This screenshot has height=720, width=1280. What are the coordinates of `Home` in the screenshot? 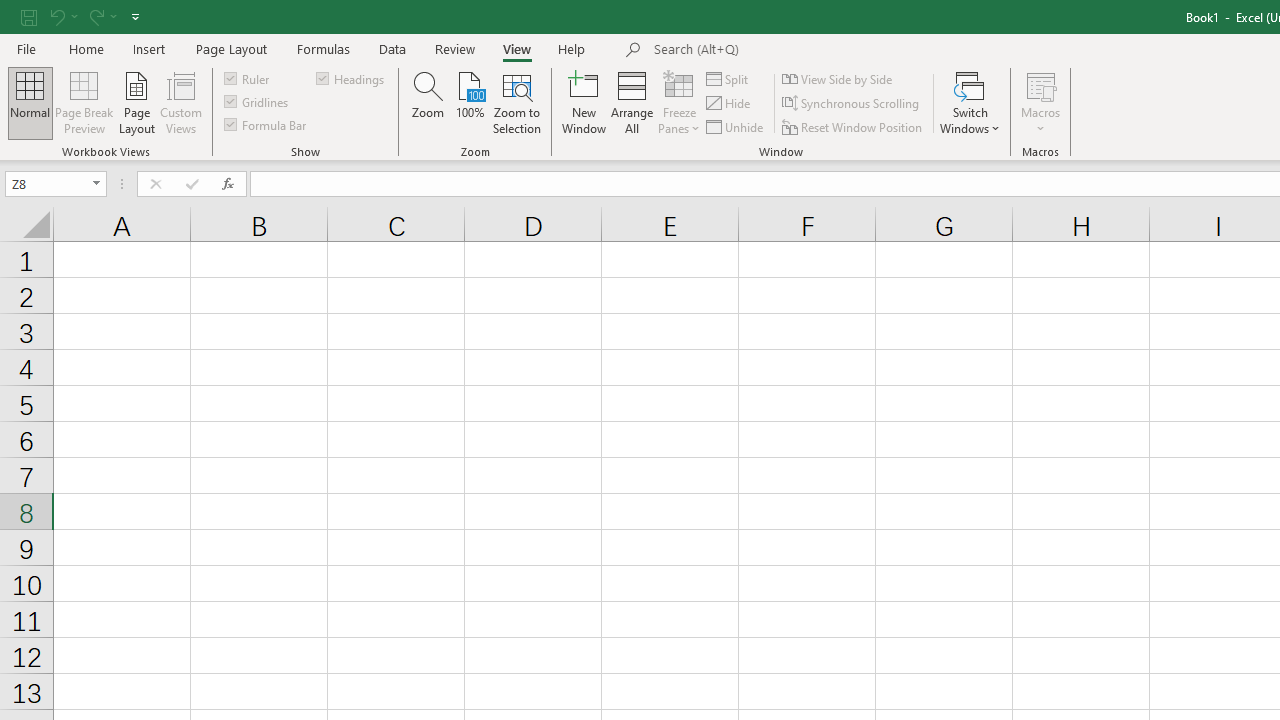 It's located at (86, 48).